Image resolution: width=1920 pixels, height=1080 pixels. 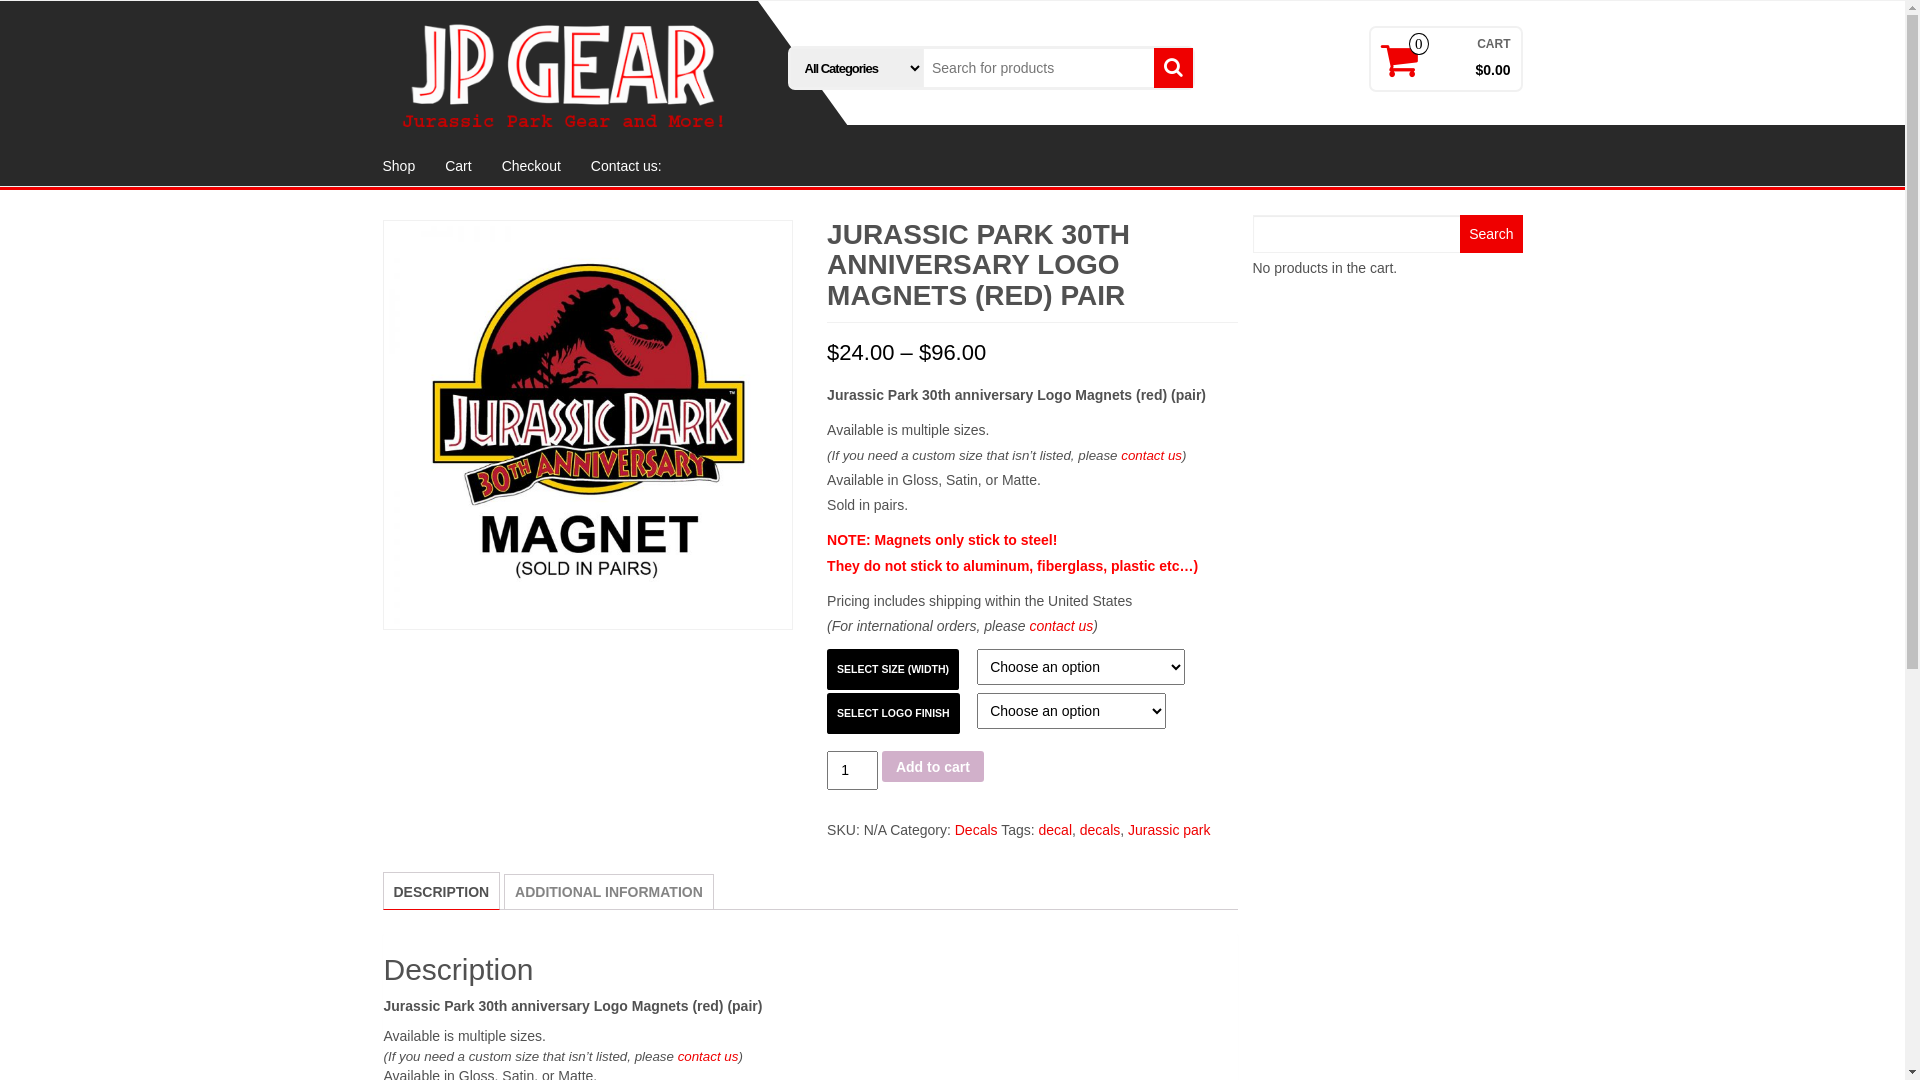 I want to click on contact us, so click(x=1061, y=626).